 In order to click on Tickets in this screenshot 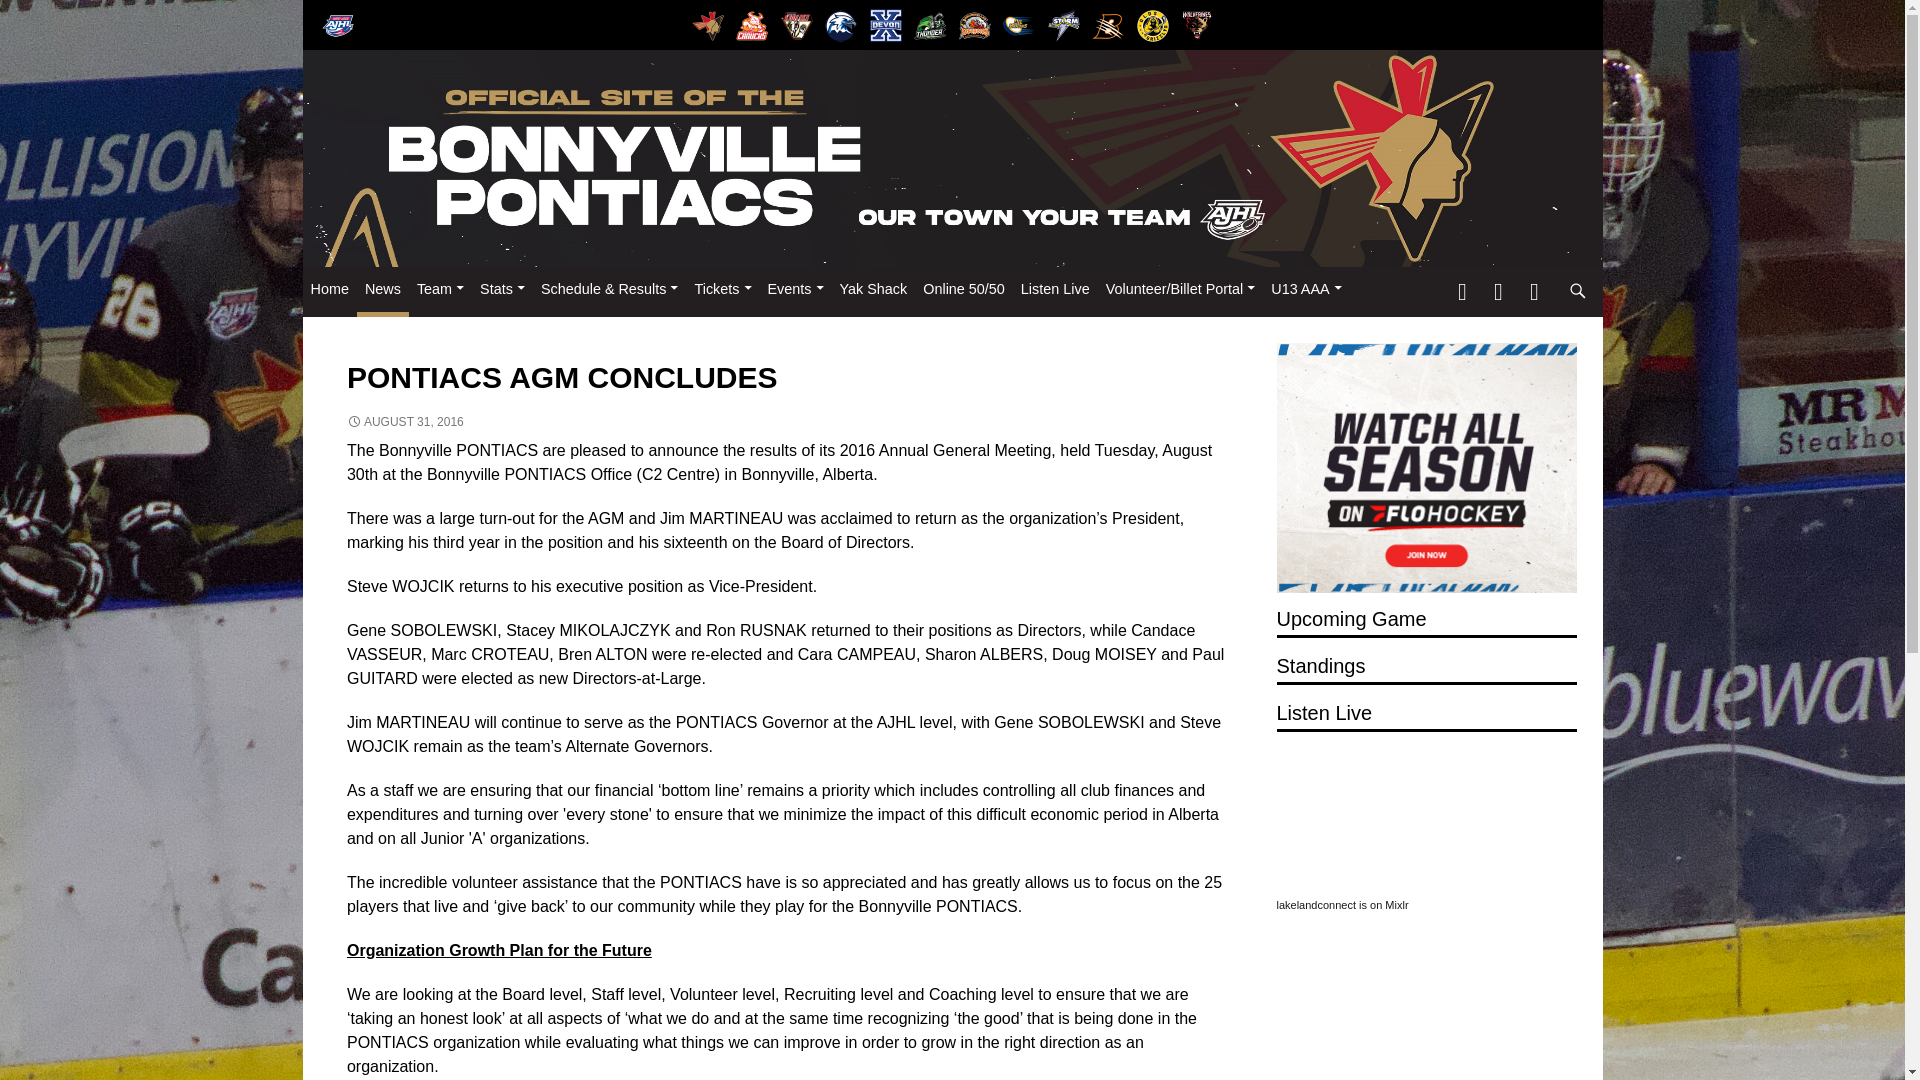, I will do `click(722, 289)`.